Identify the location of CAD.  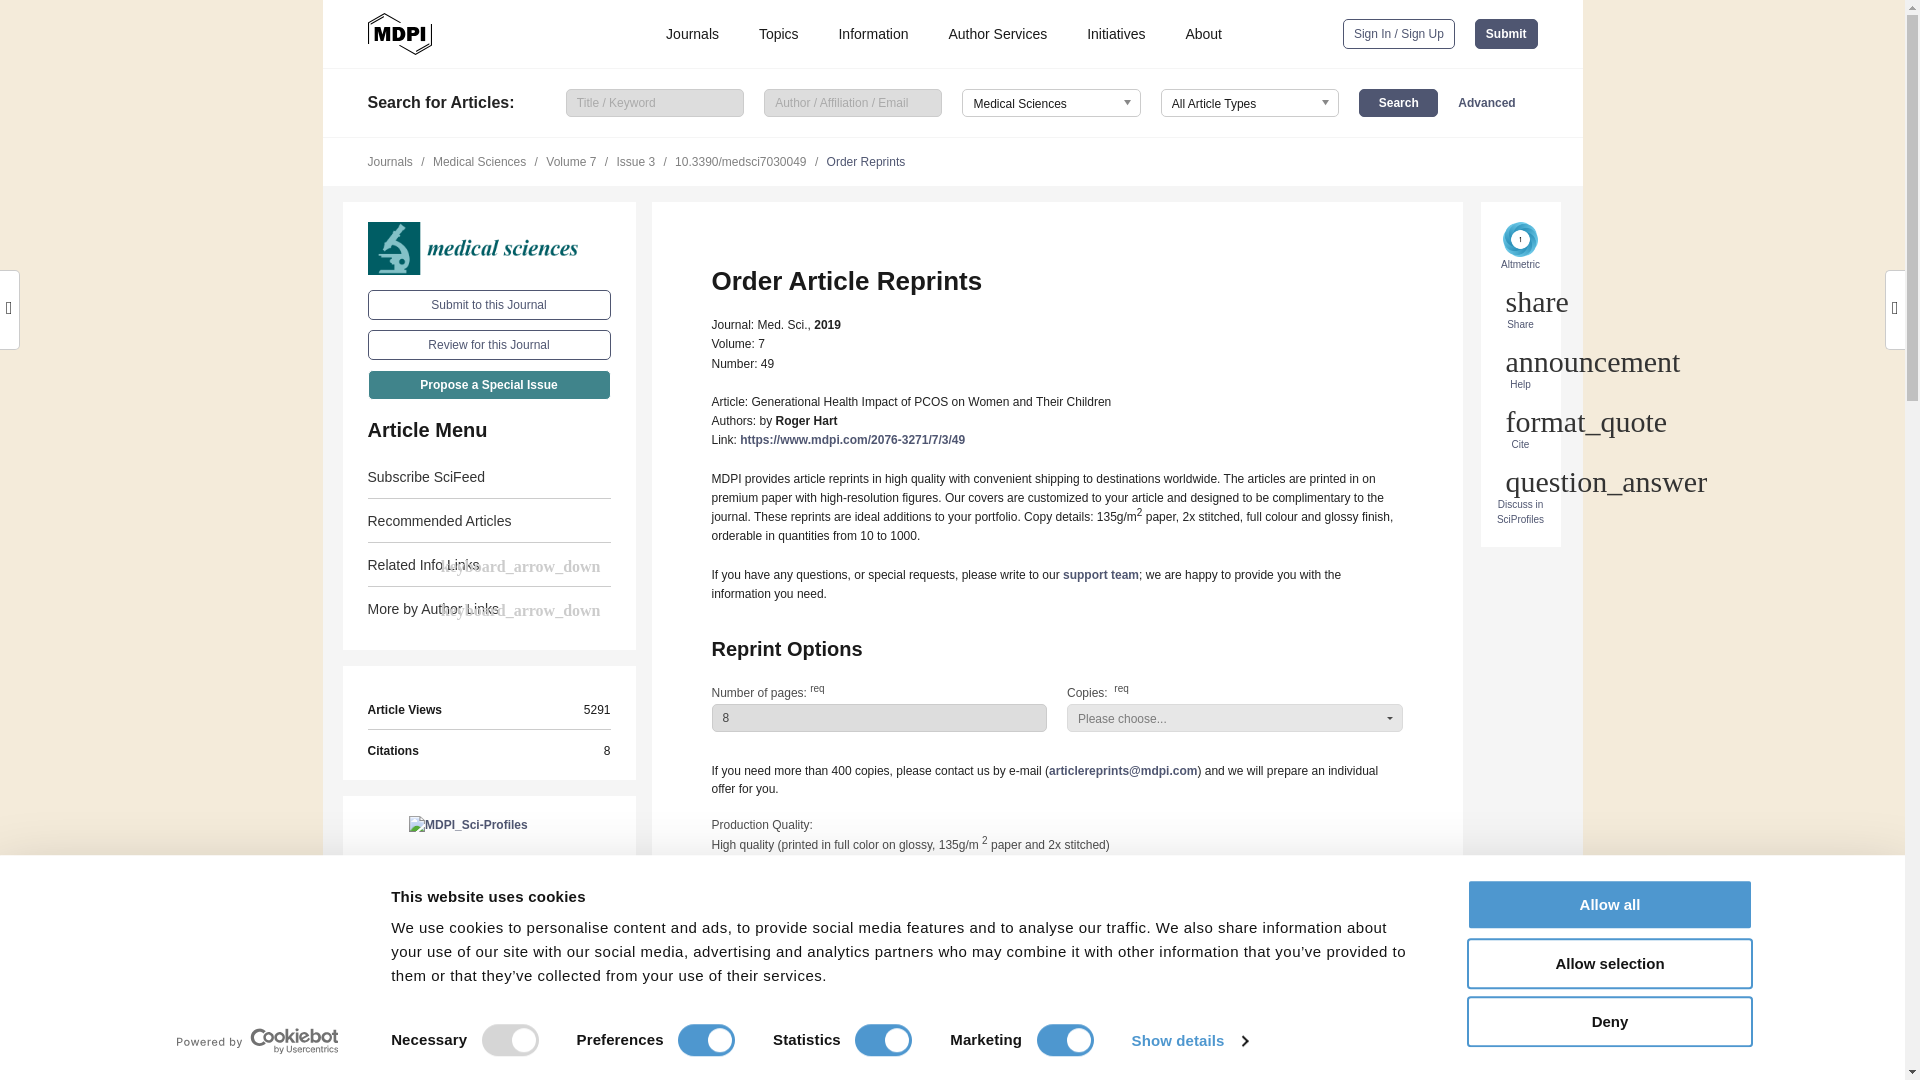
(886, 952).